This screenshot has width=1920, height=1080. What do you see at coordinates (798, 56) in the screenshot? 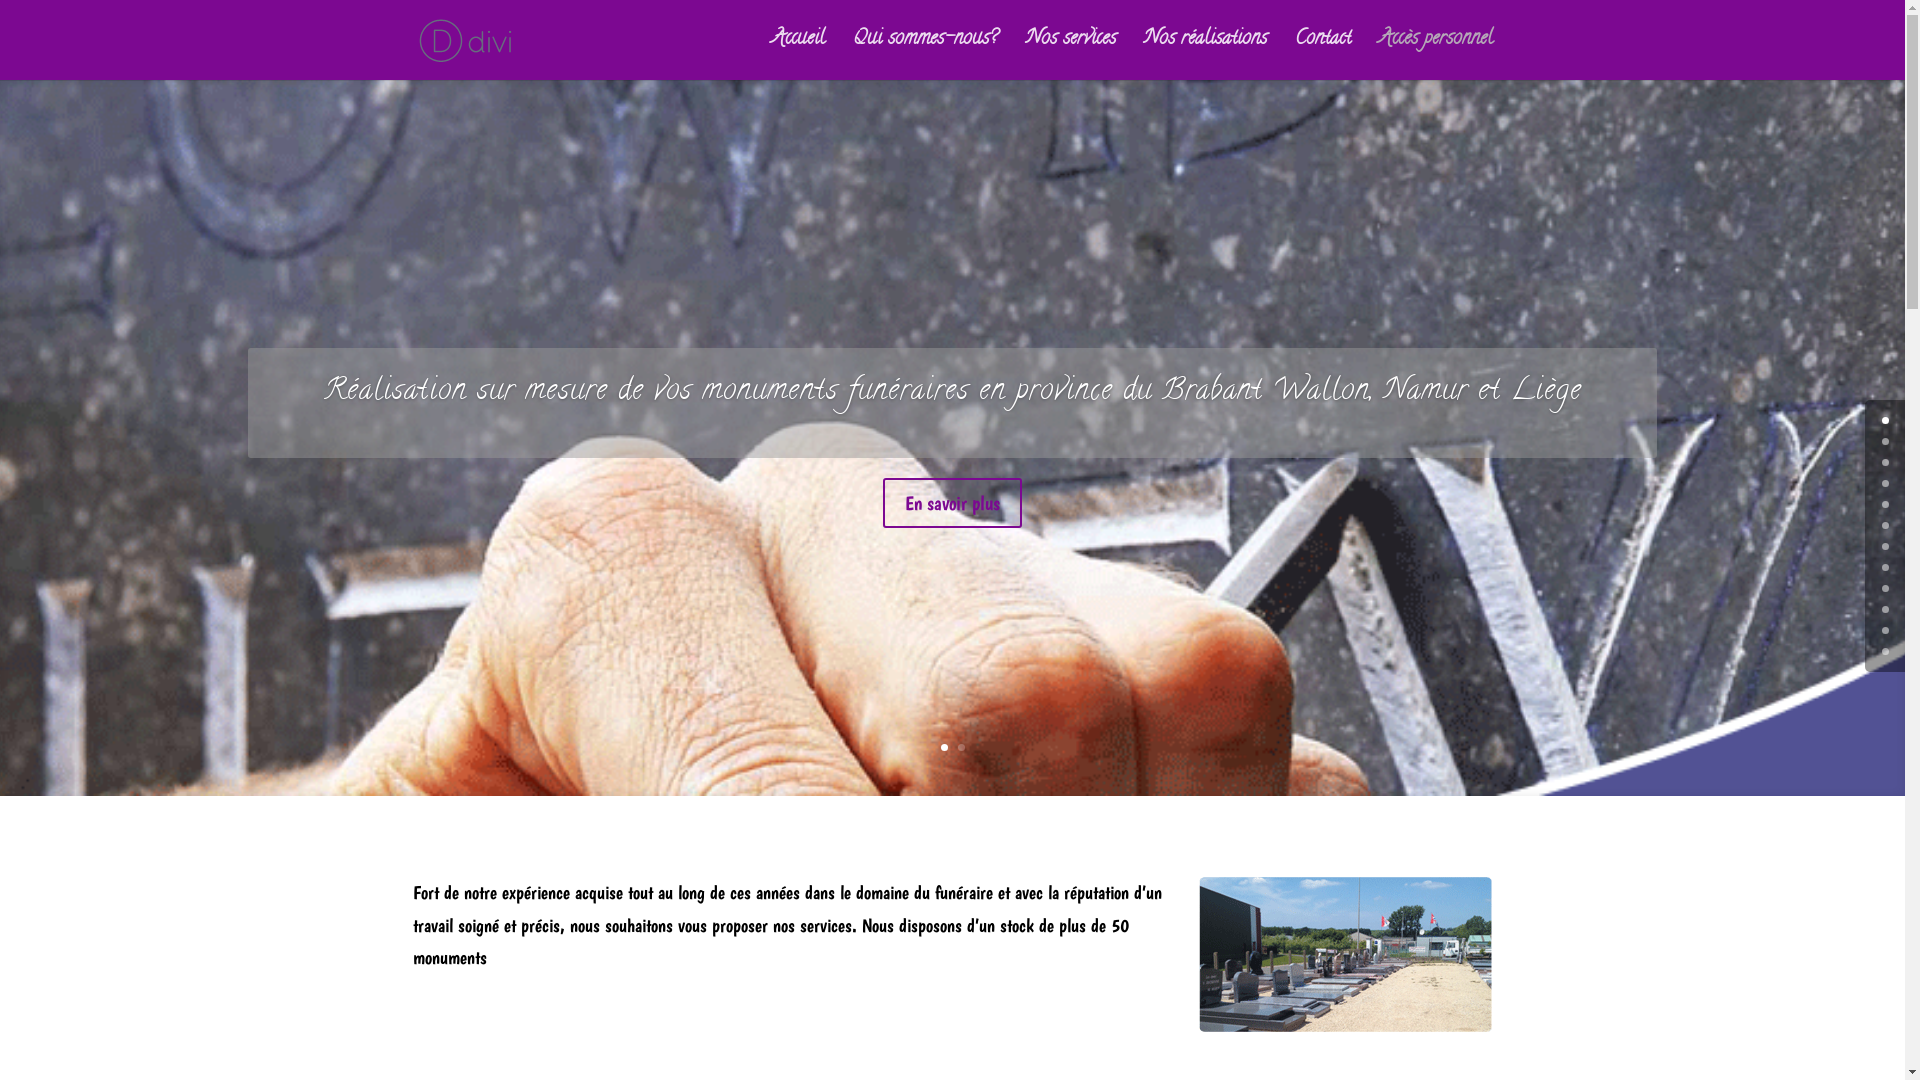
I see `Accueil` at bounding box center [798, 56].